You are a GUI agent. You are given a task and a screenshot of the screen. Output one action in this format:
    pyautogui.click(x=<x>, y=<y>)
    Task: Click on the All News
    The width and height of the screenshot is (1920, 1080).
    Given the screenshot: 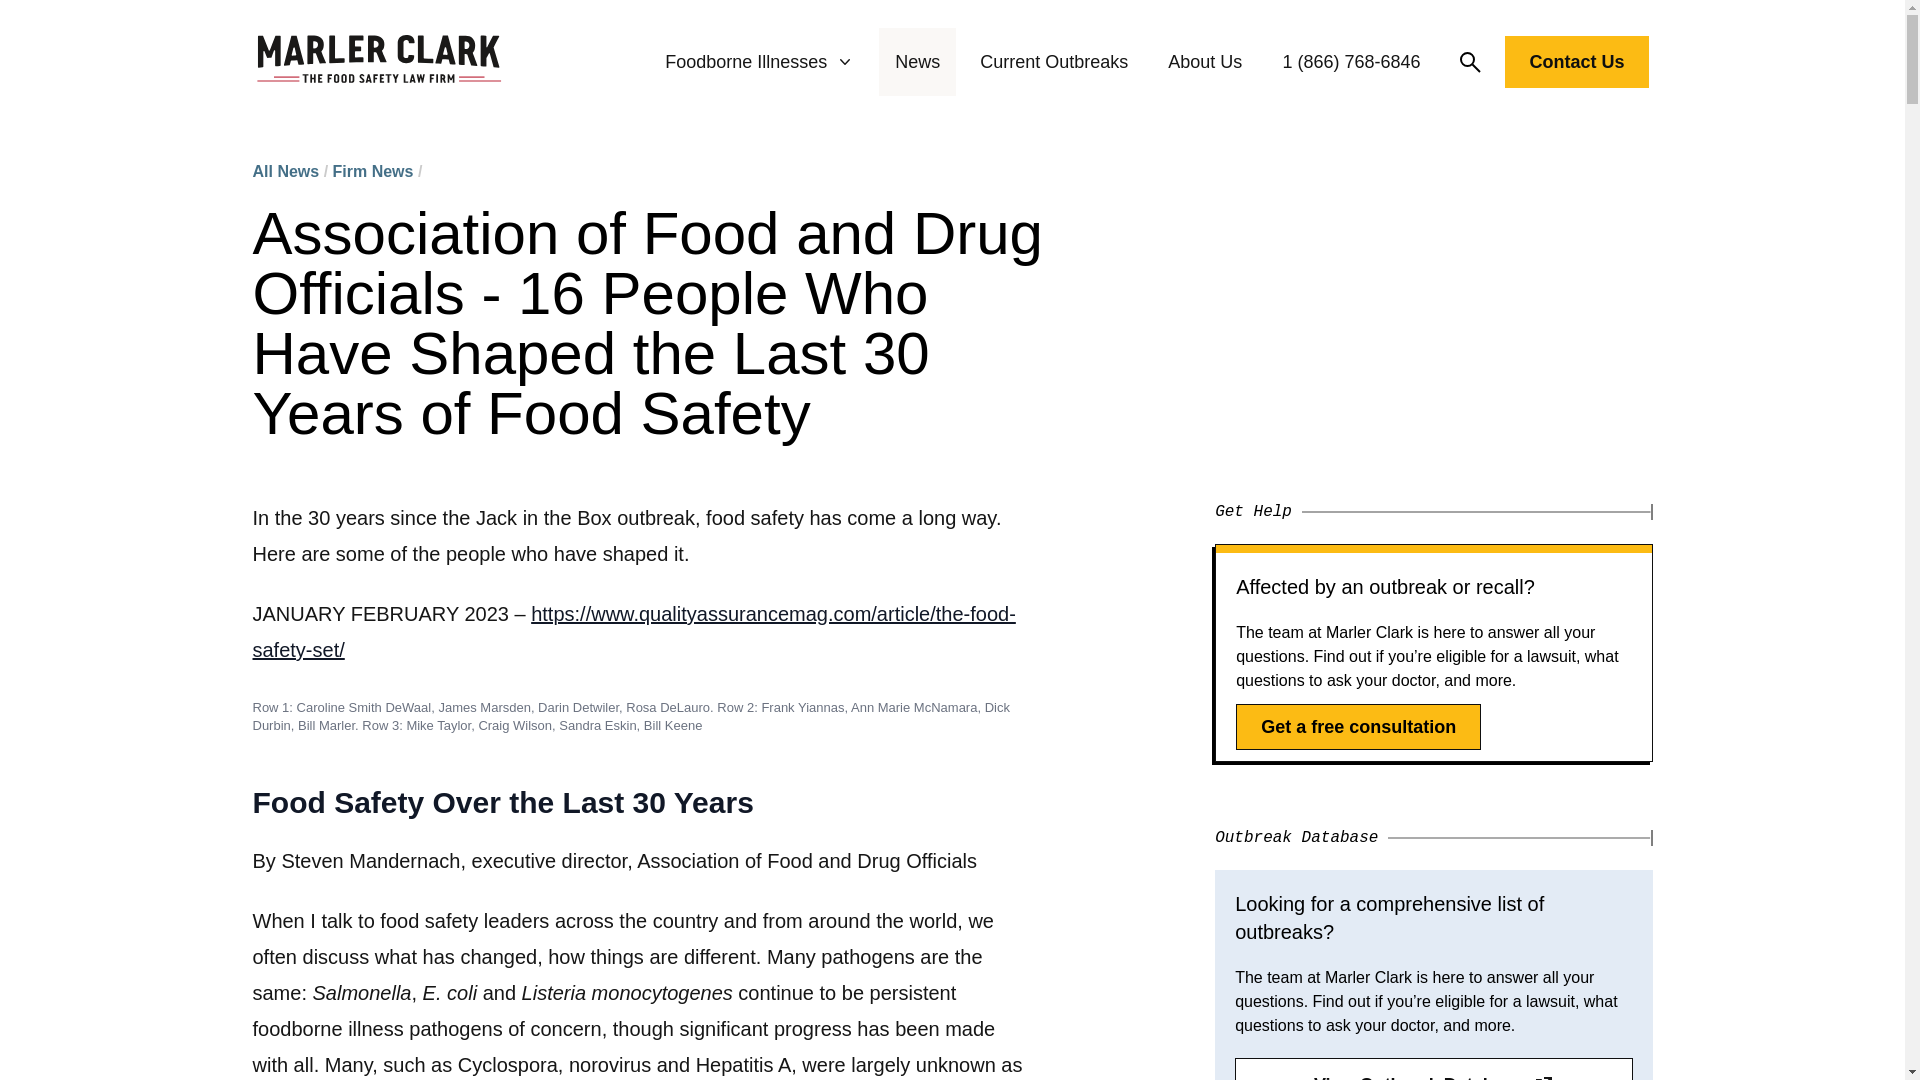 What is the action you would take?
    pyautogui.click(x=284, y=172)
    